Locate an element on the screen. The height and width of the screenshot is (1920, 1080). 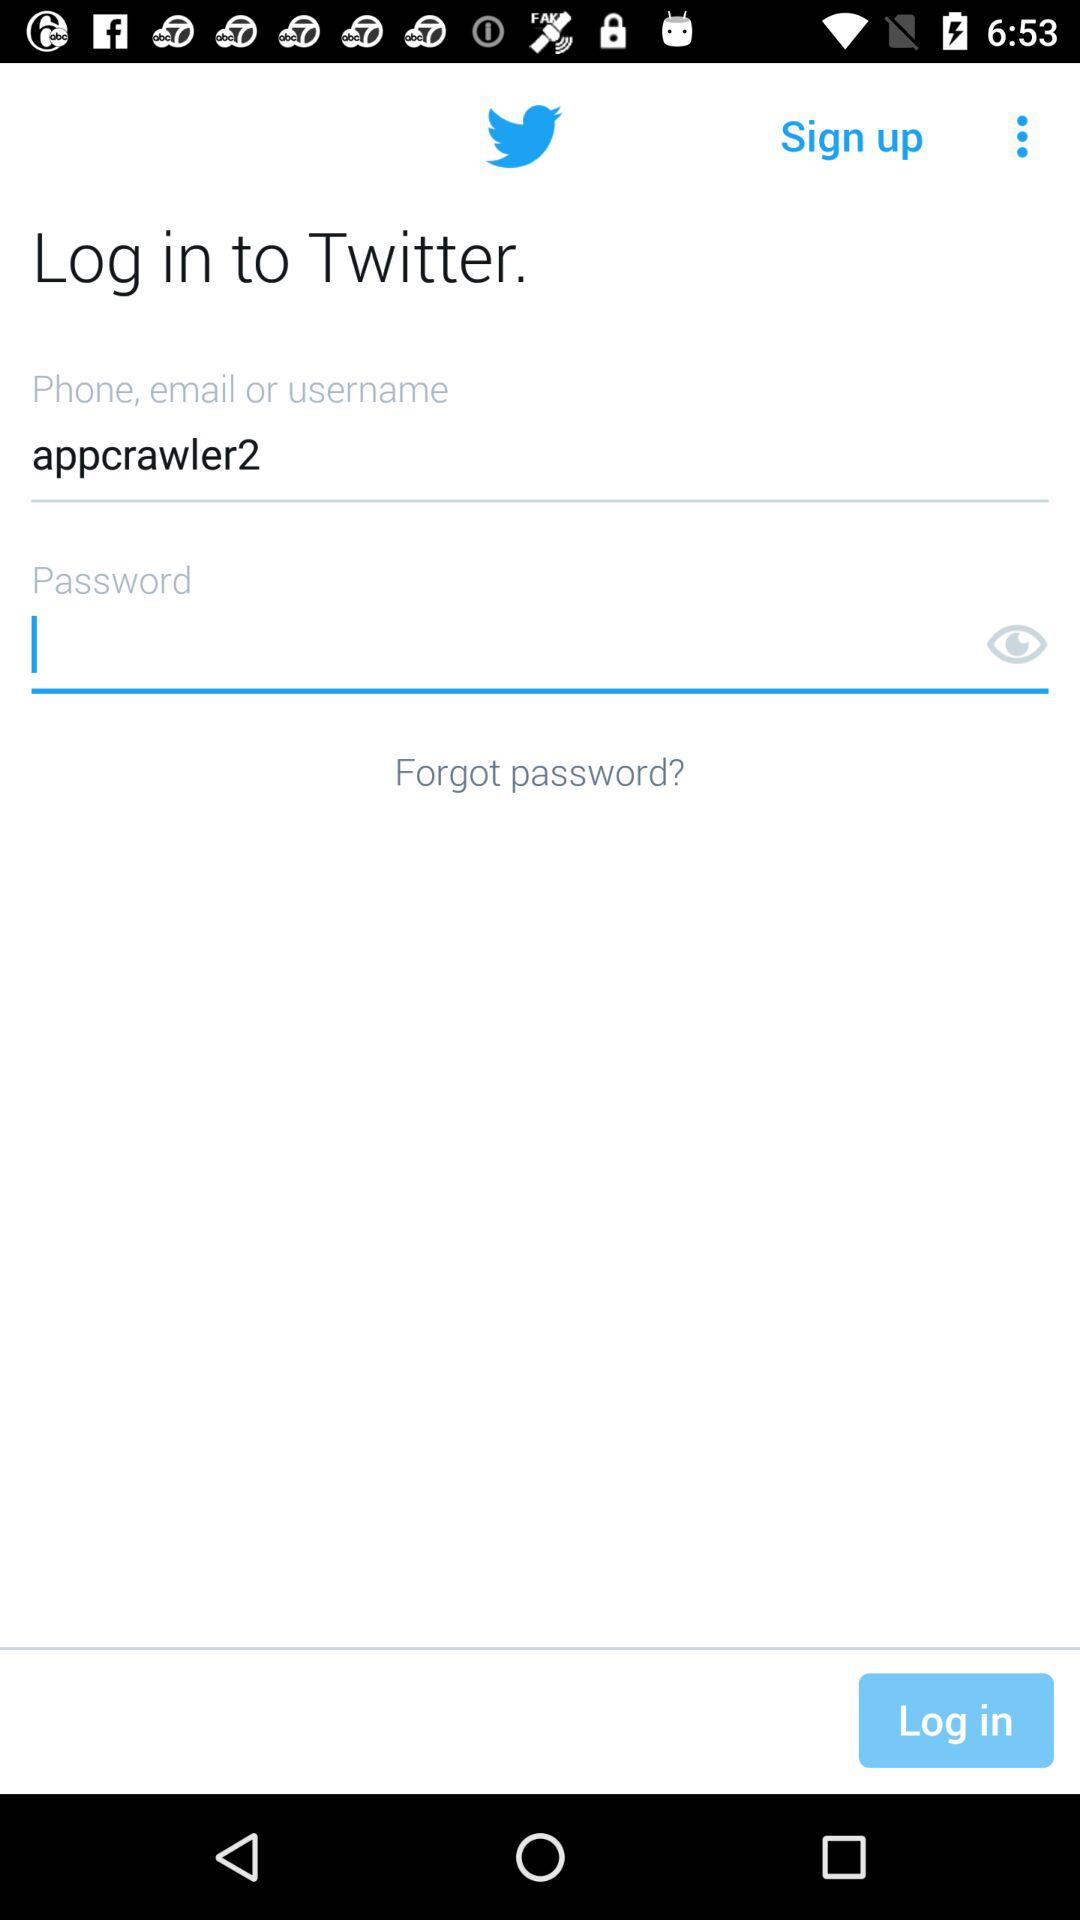
open icon below appcrawler2 icon is located at coordinates (540, 618).